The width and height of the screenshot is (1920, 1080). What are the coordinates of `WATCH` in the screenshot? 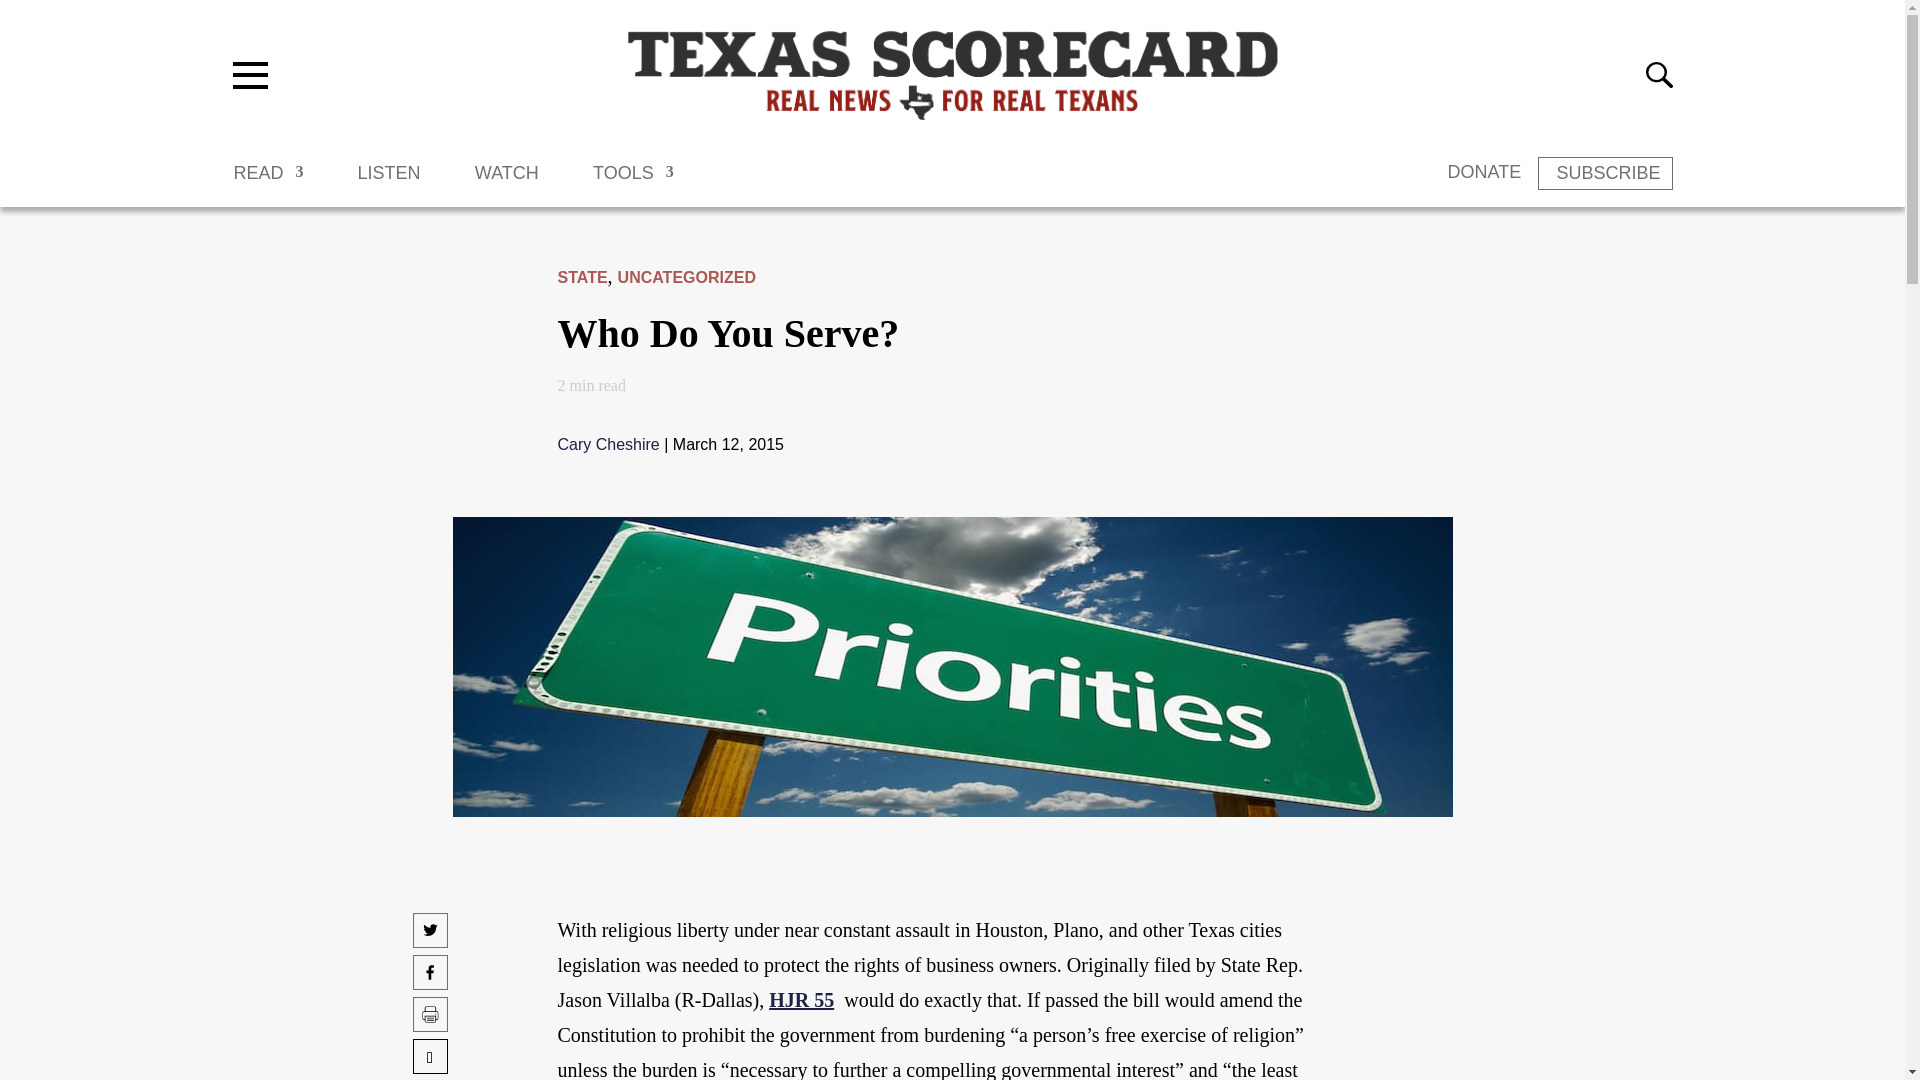 It's located at (506, 182).